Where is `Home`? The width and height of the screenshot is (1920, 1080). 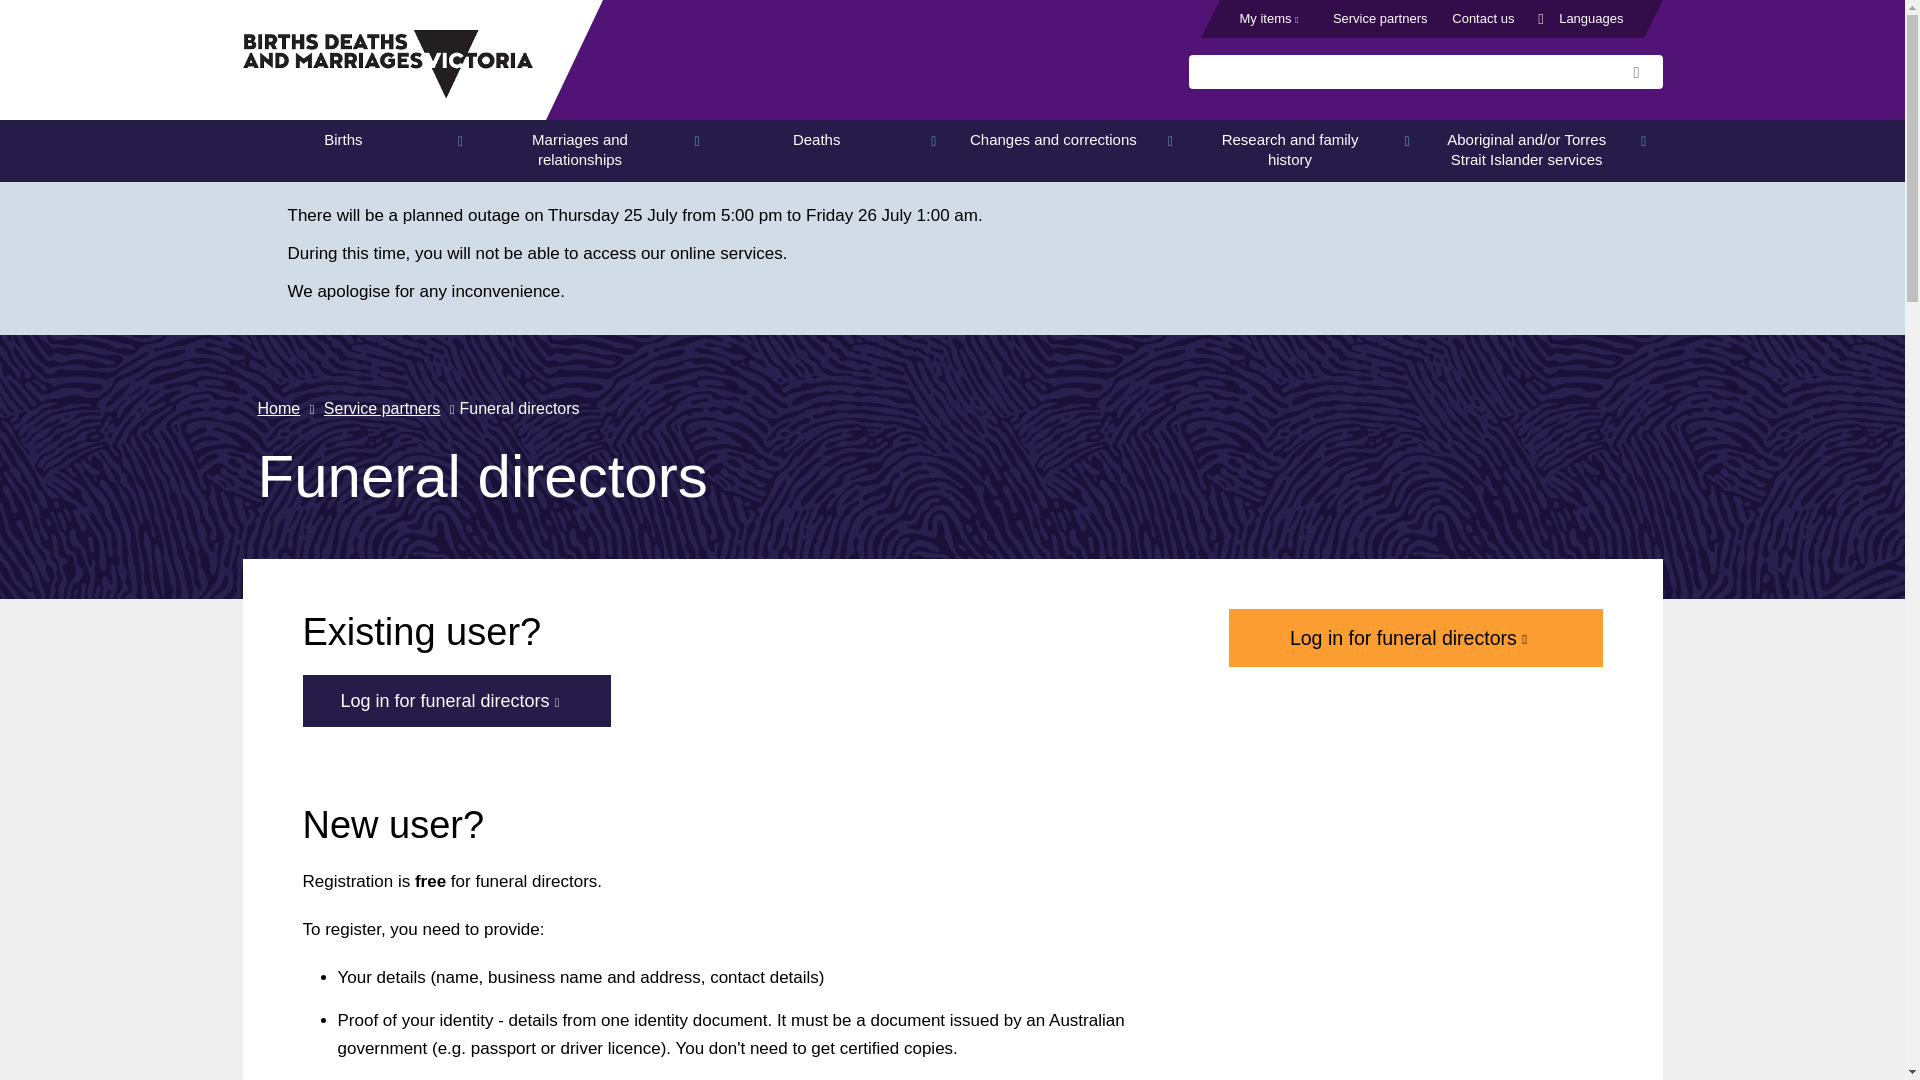 Home is located at coordinates (386, 68).